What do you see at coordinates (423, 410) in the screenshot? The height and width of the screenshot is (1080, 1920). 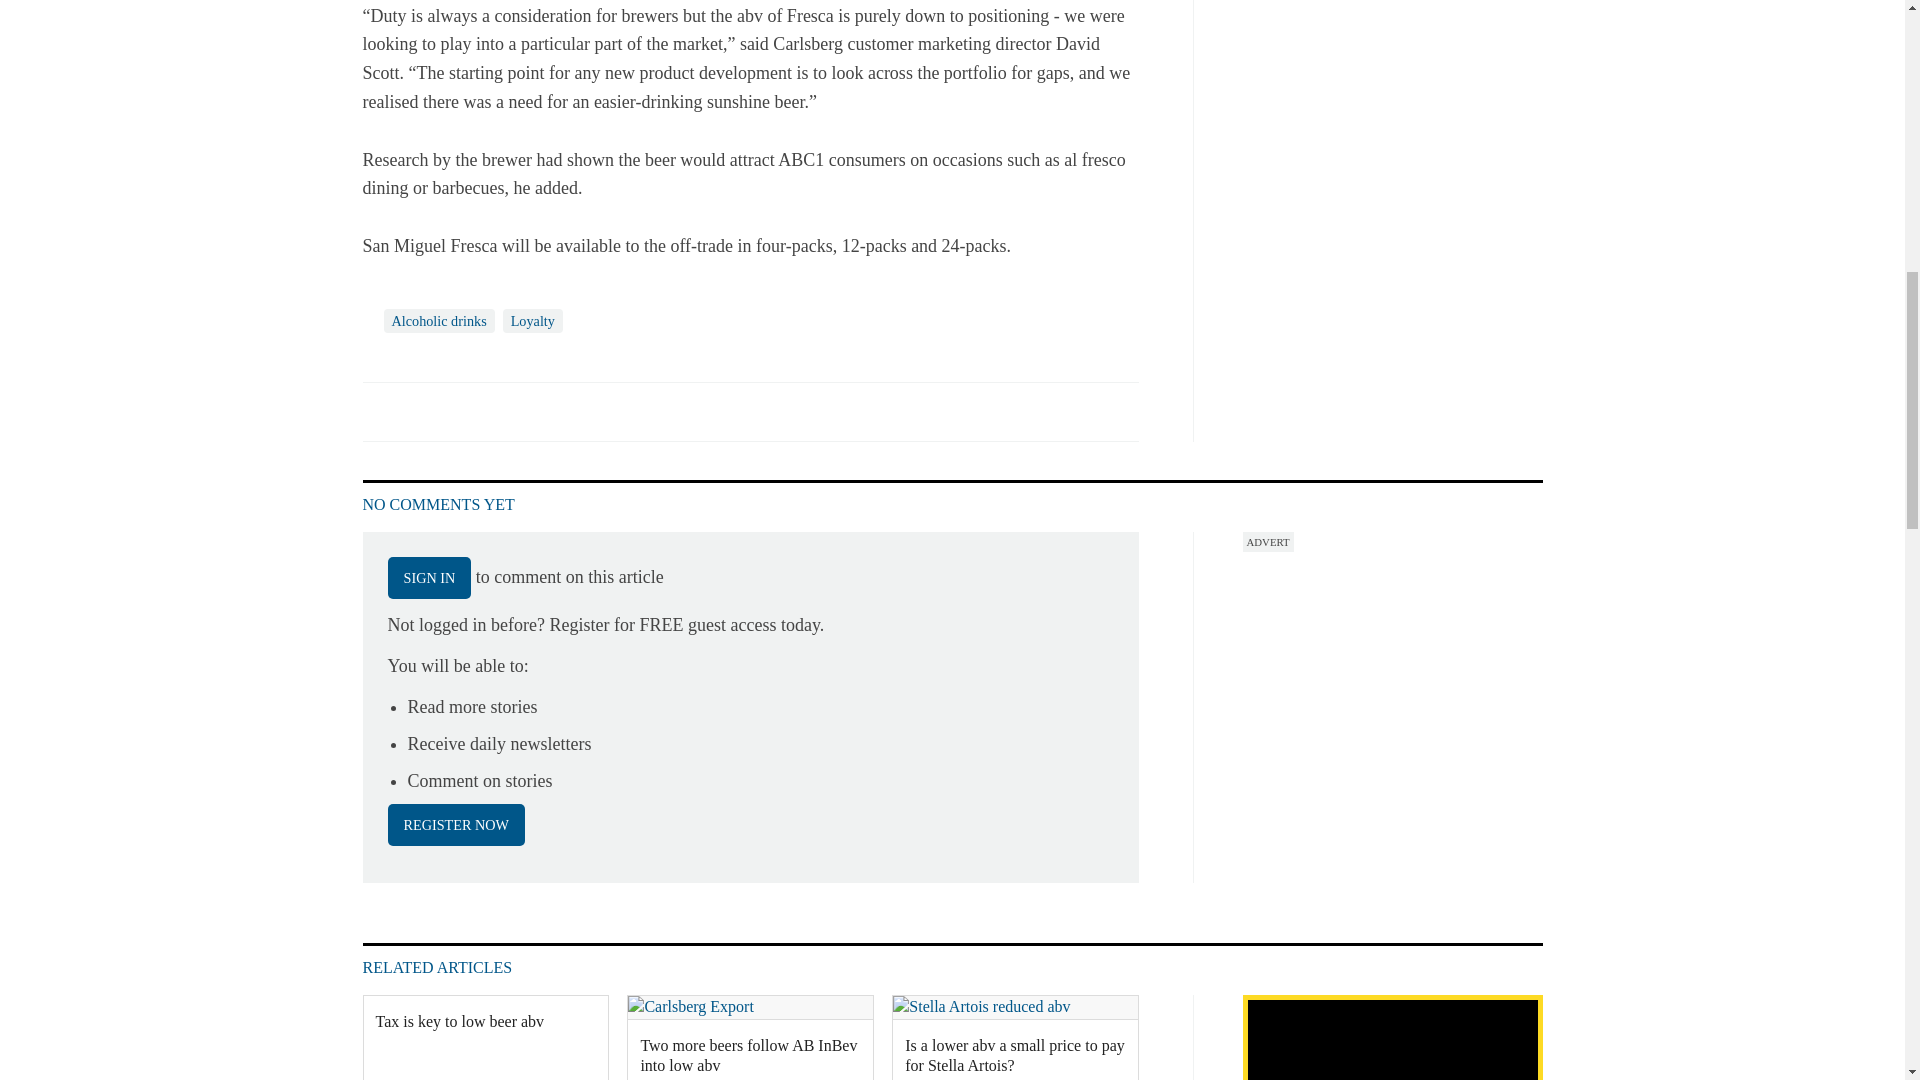 I see `Share this on Twitter` at bounding box center [423, 410].